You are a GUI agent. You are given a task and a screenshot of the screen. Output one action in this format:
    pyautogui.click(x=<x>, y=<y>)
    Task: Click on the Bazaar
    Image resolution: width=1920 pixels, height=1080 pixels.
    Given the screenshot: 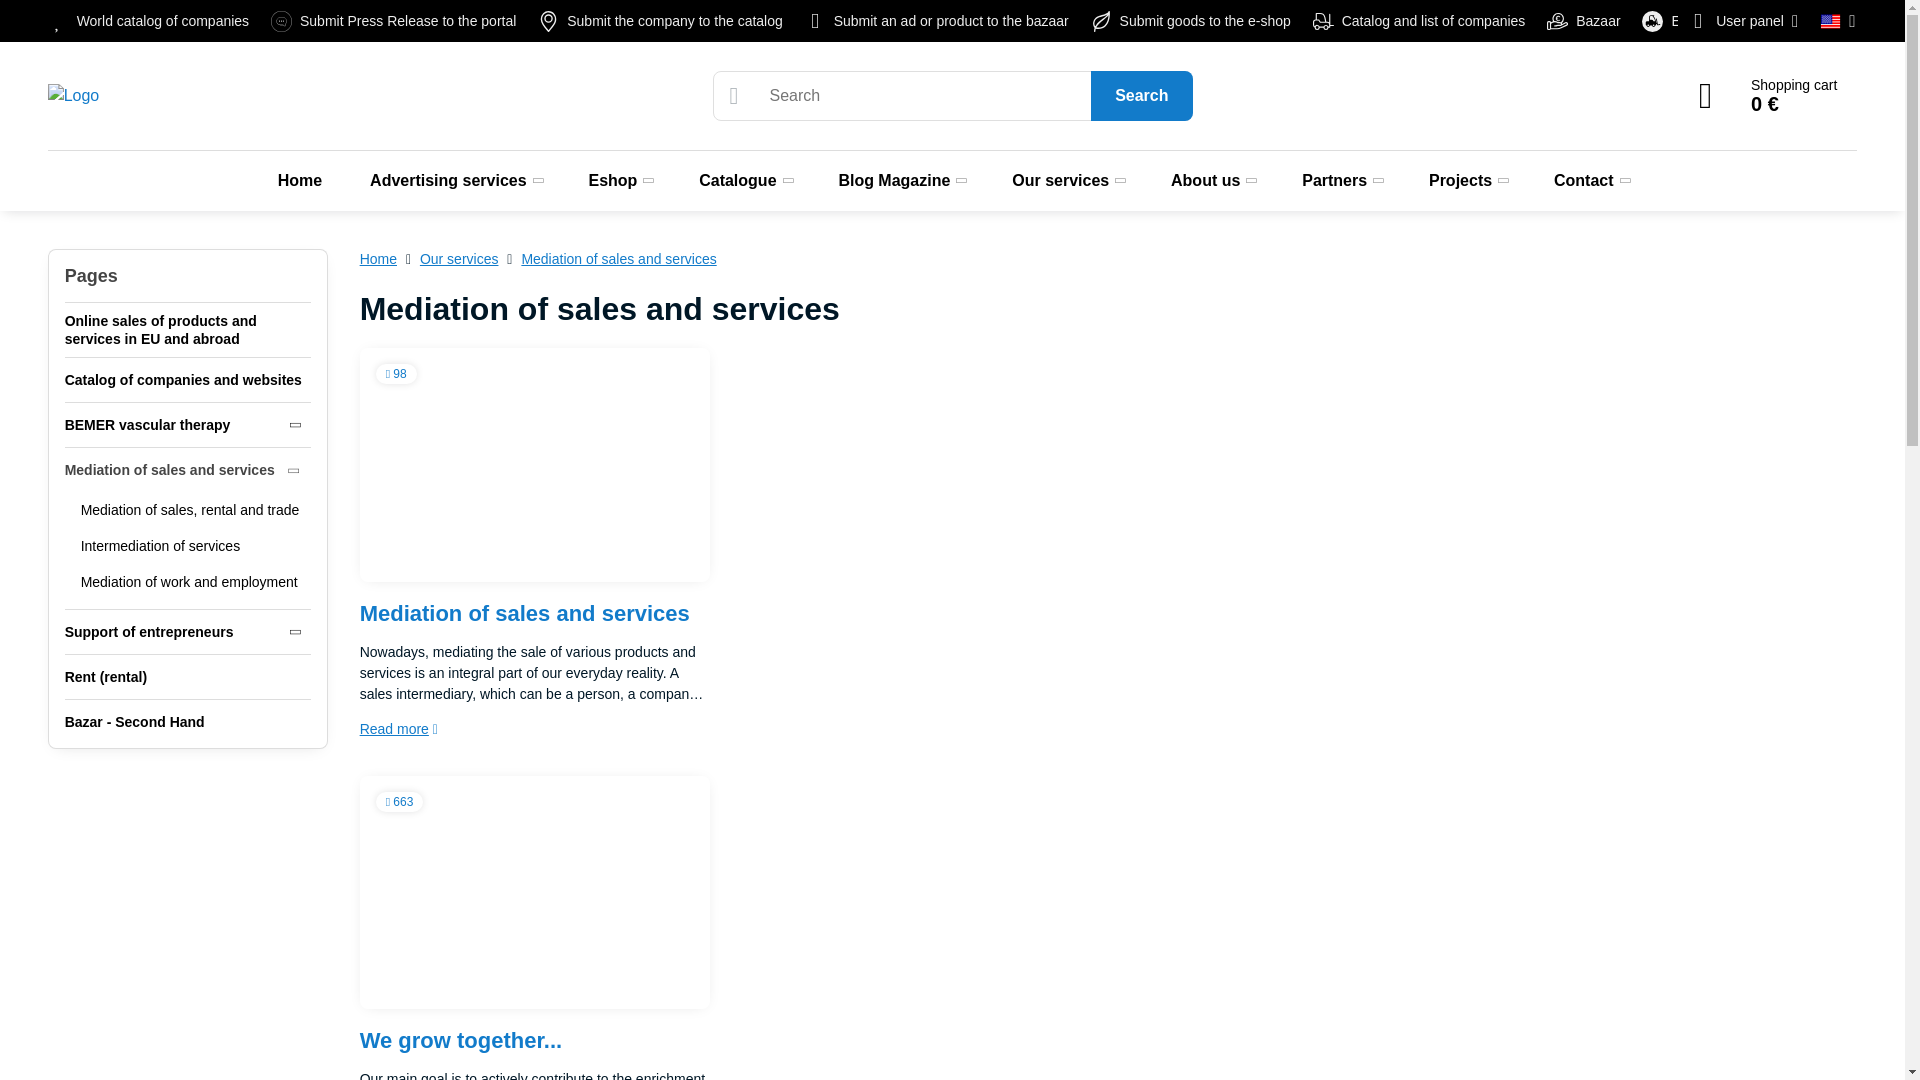 What is the action you would take?
    pyautogui.click(x=1585, y=21)
    